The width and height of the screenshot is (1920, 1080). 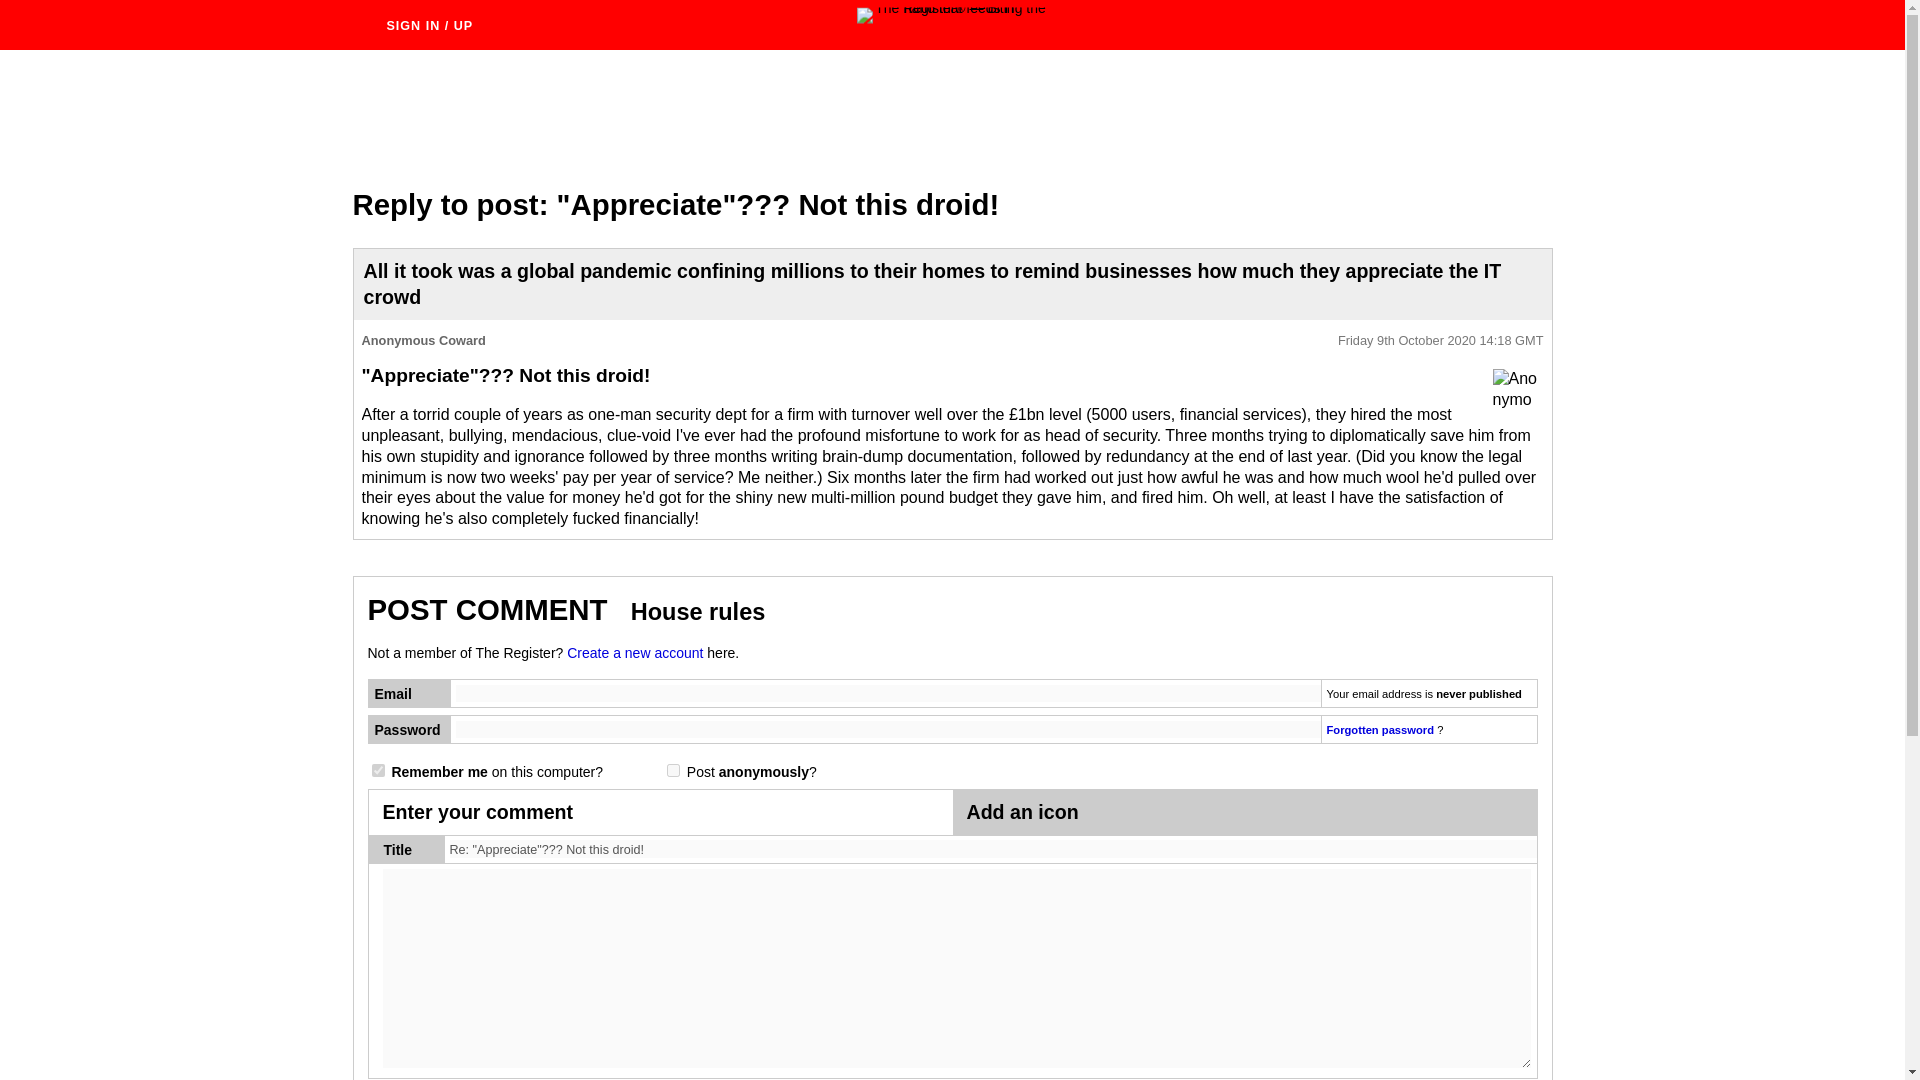 I want to click on 1, so click(x=378, y=770).